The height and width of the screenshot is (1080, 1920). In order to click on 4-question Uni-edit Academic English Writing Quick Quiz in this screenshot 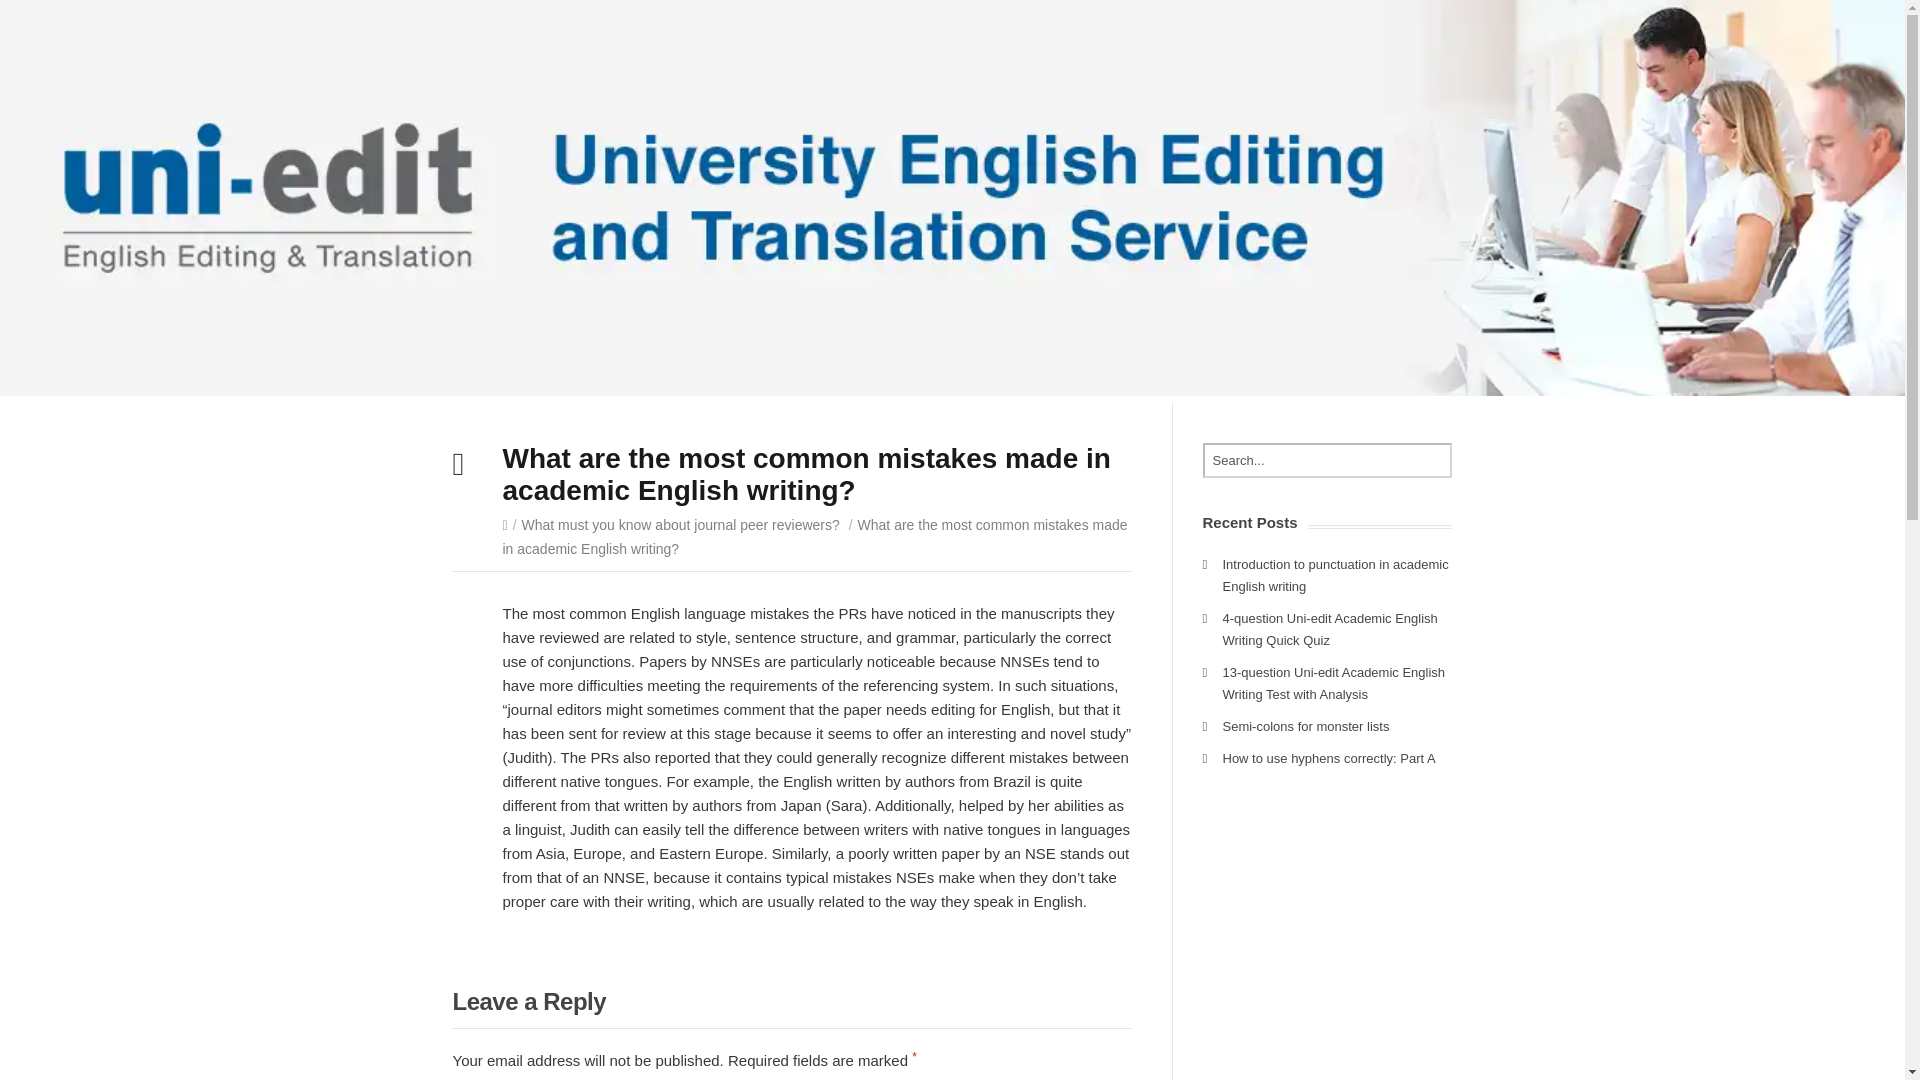, I will do `click(1328, 630)`.